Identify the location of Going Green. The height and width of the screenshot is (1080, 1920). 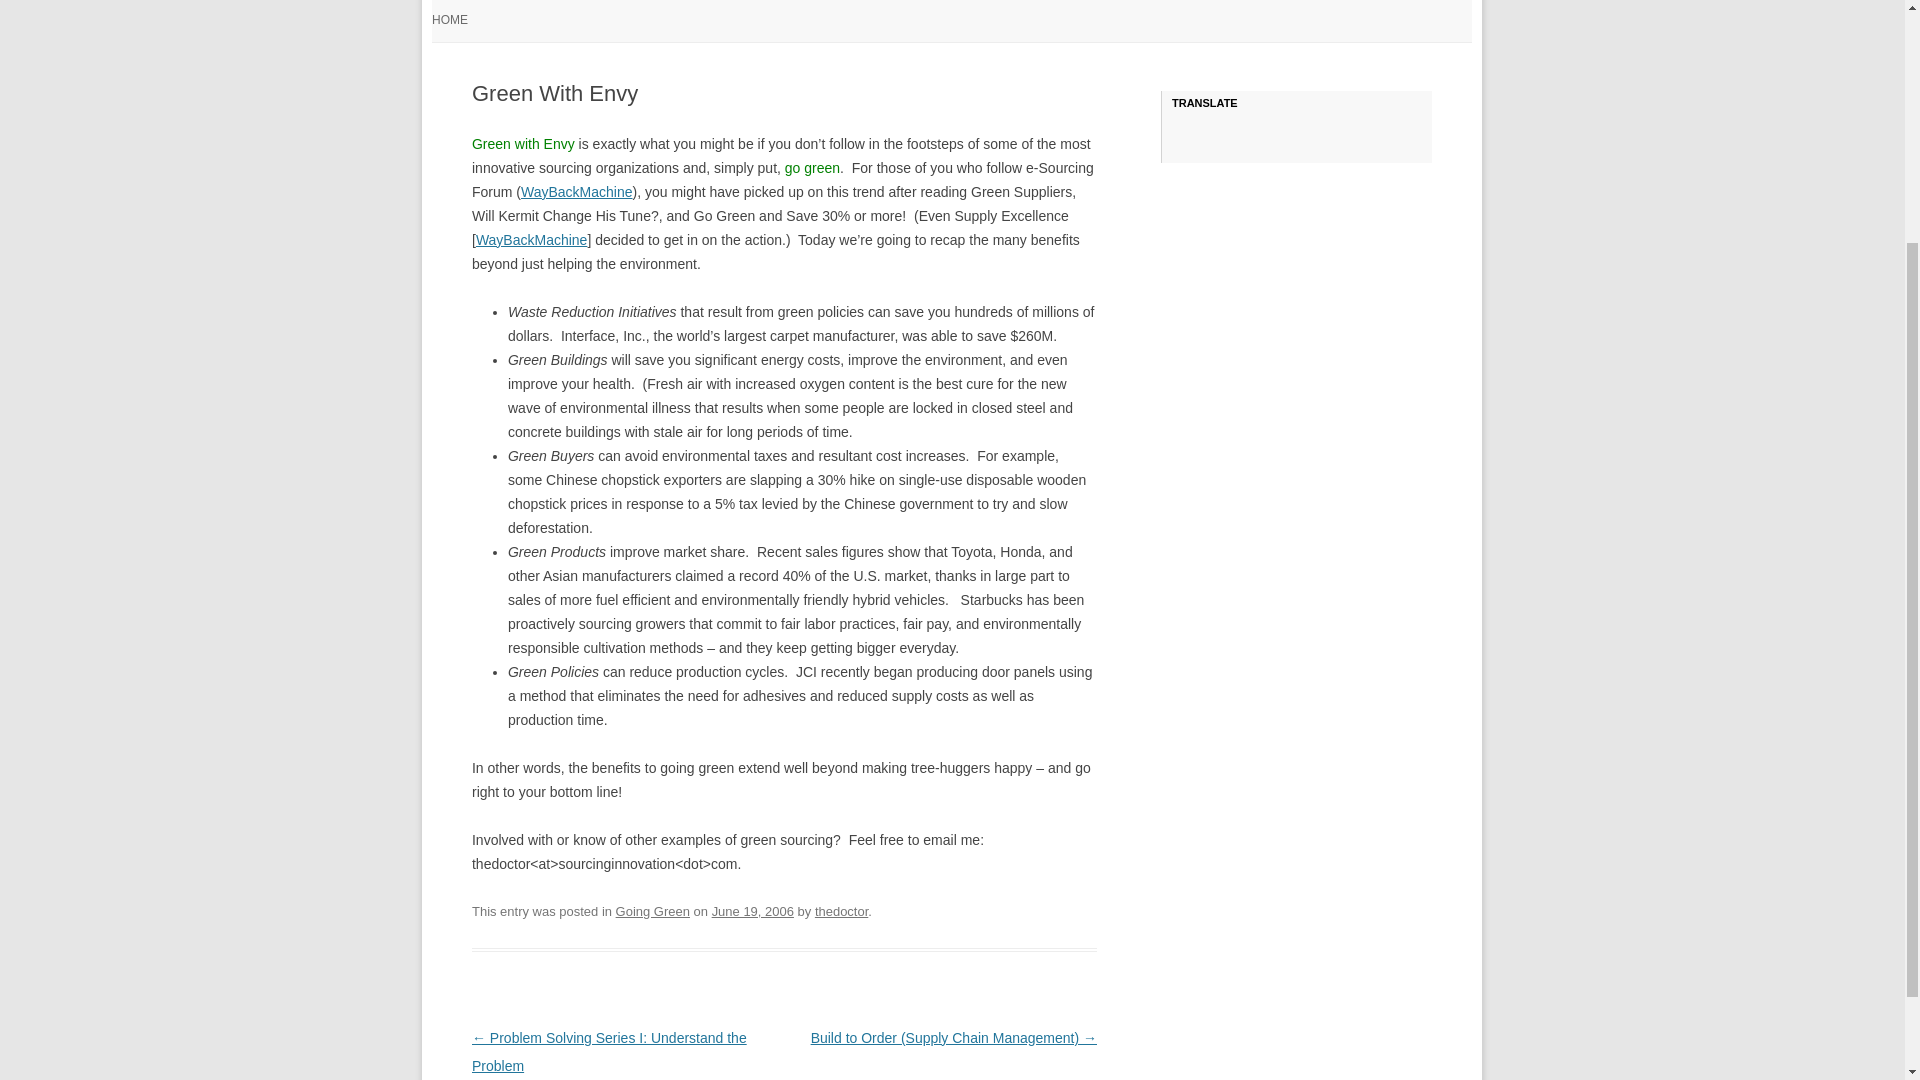
(652, 911).